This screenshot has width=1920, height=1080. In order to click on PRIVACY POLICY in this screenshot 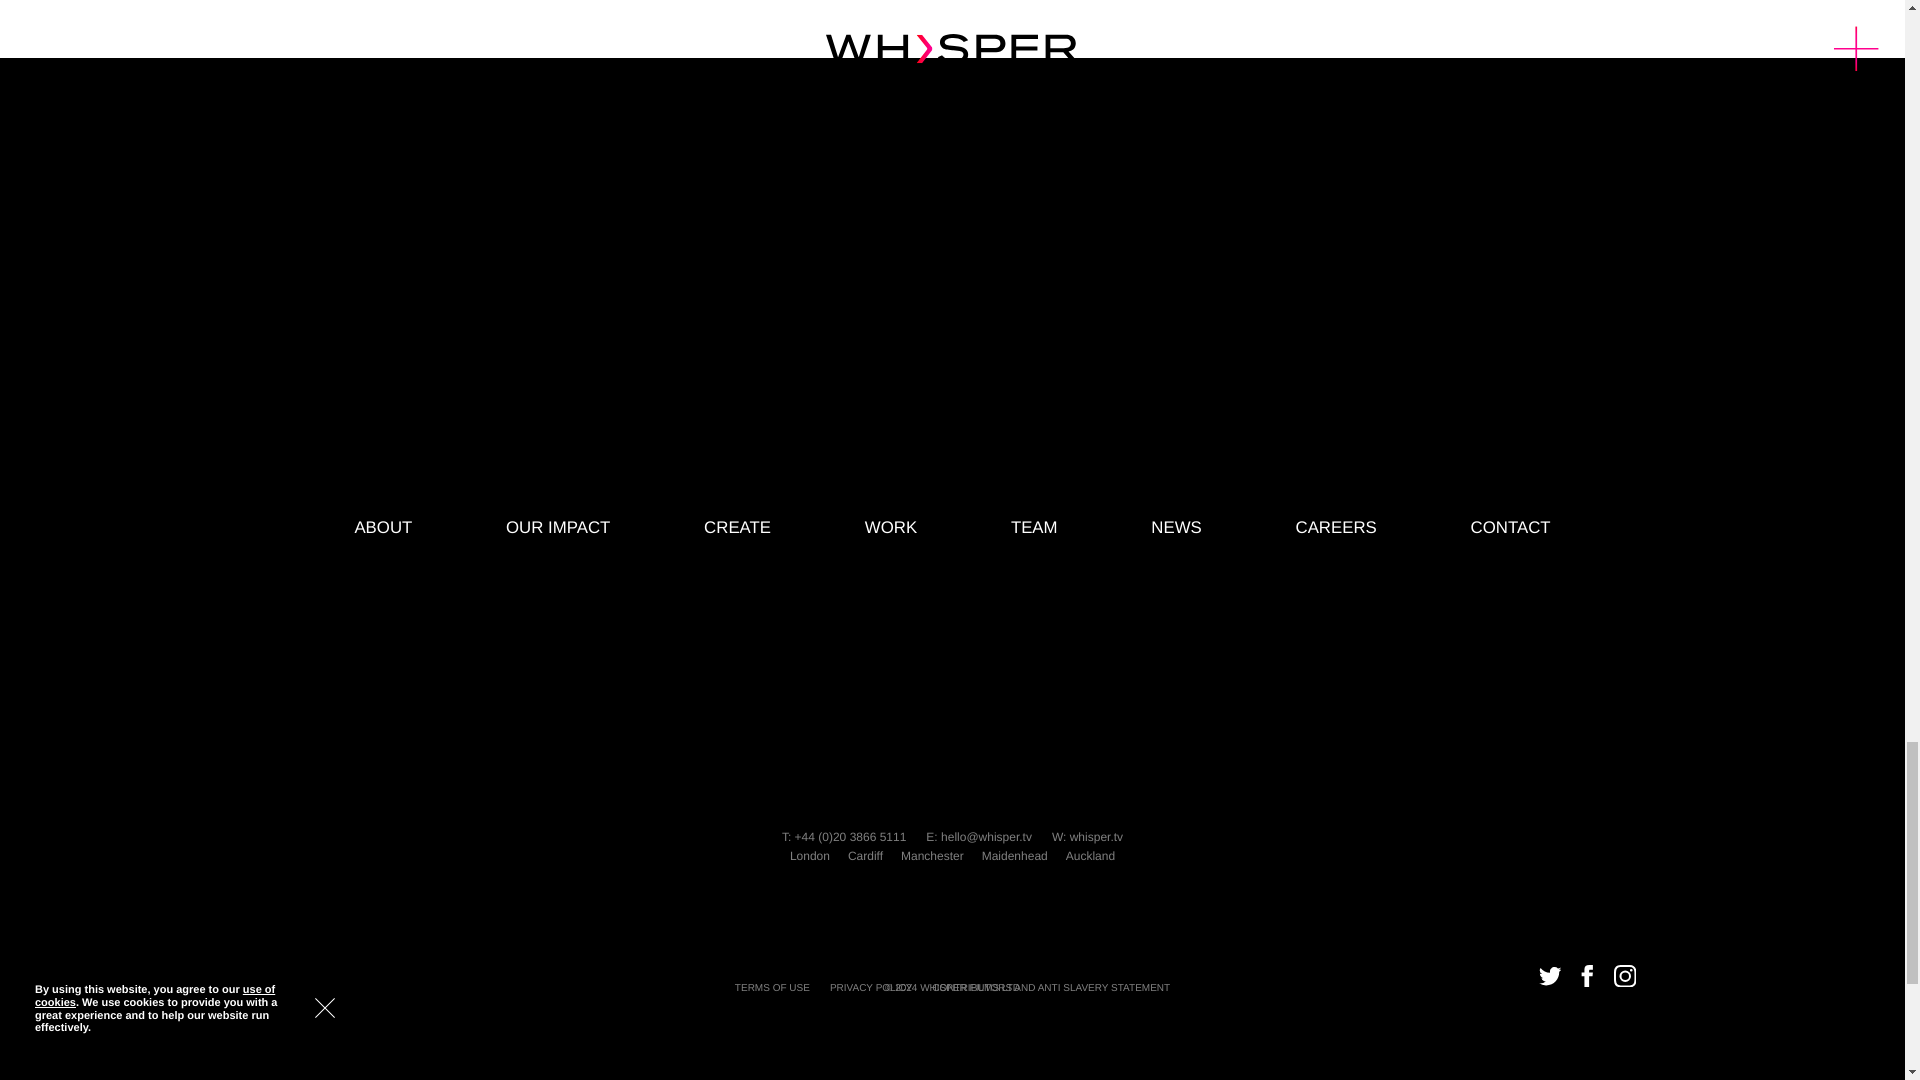, I will do `click(870, 988)`.